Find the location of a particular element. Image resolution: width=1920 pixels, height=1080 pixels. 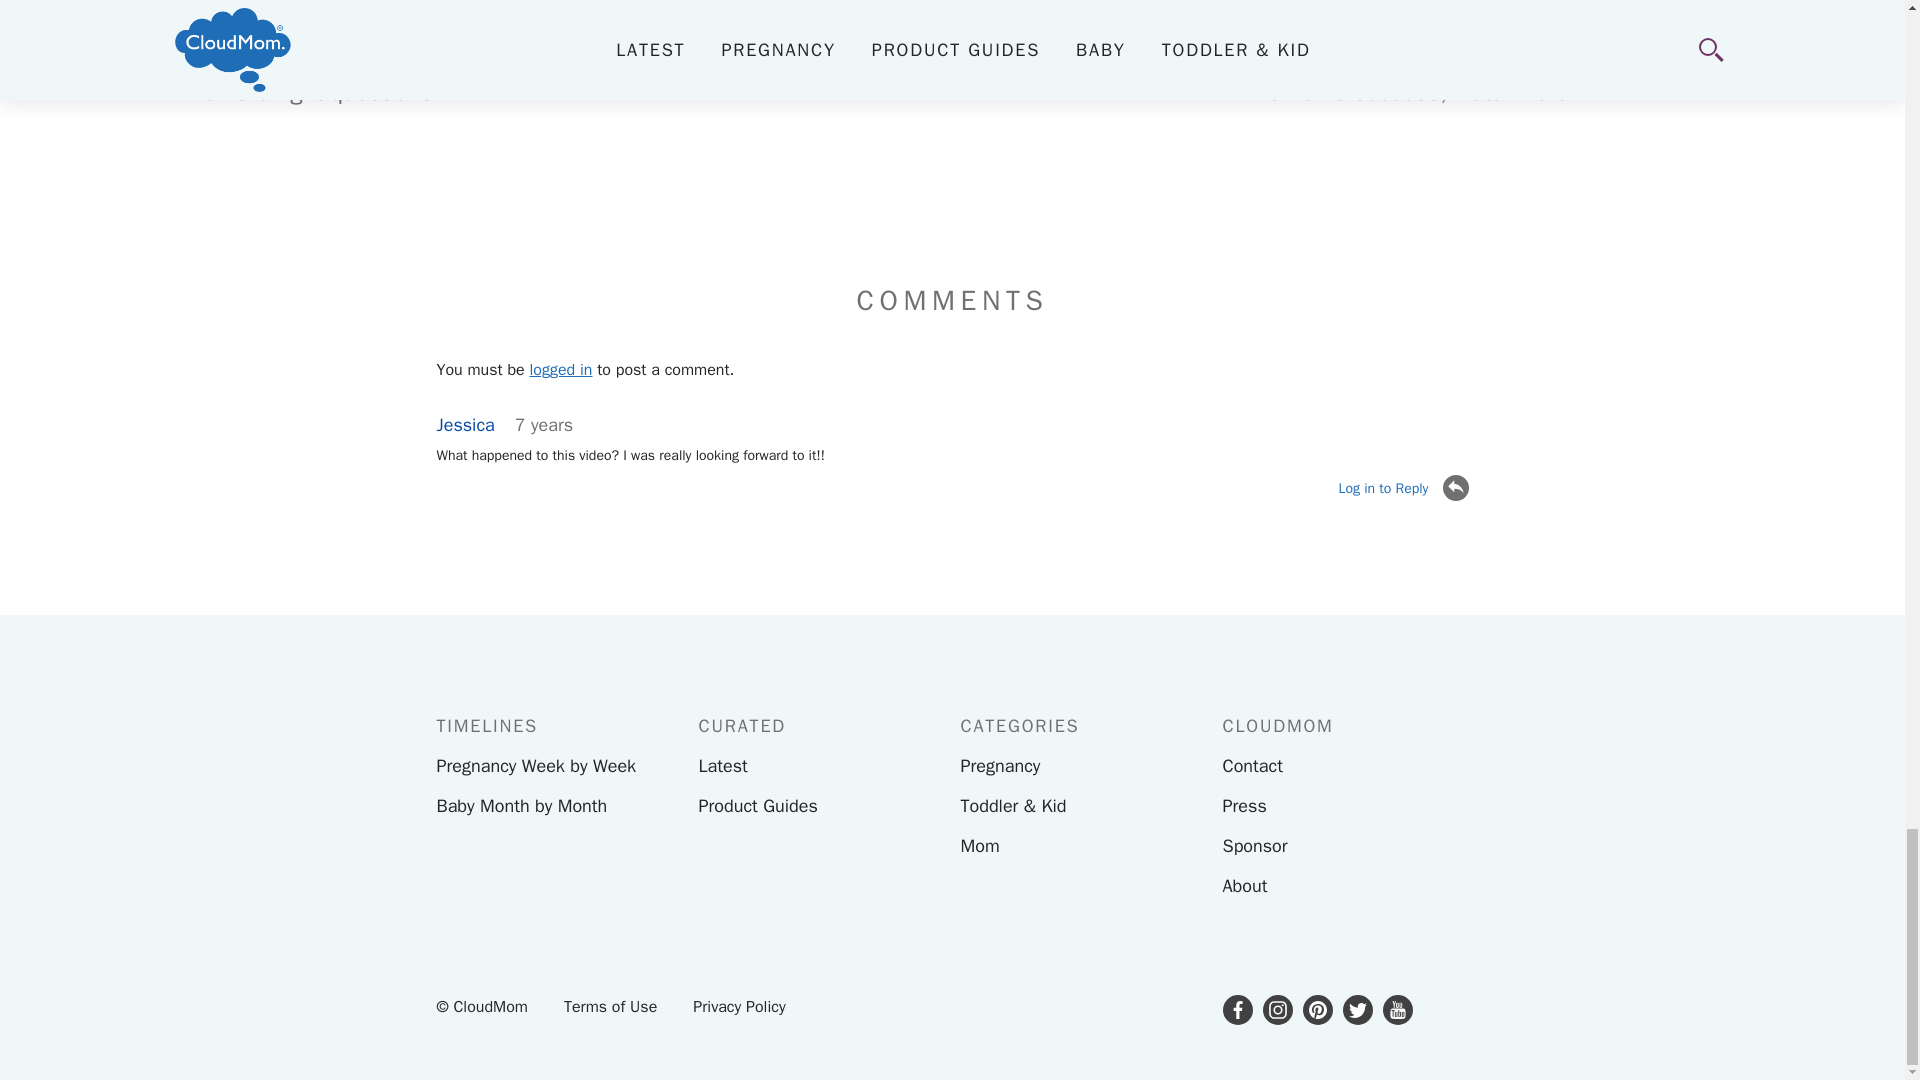

instagram is located at coordinates (1276, 1009).